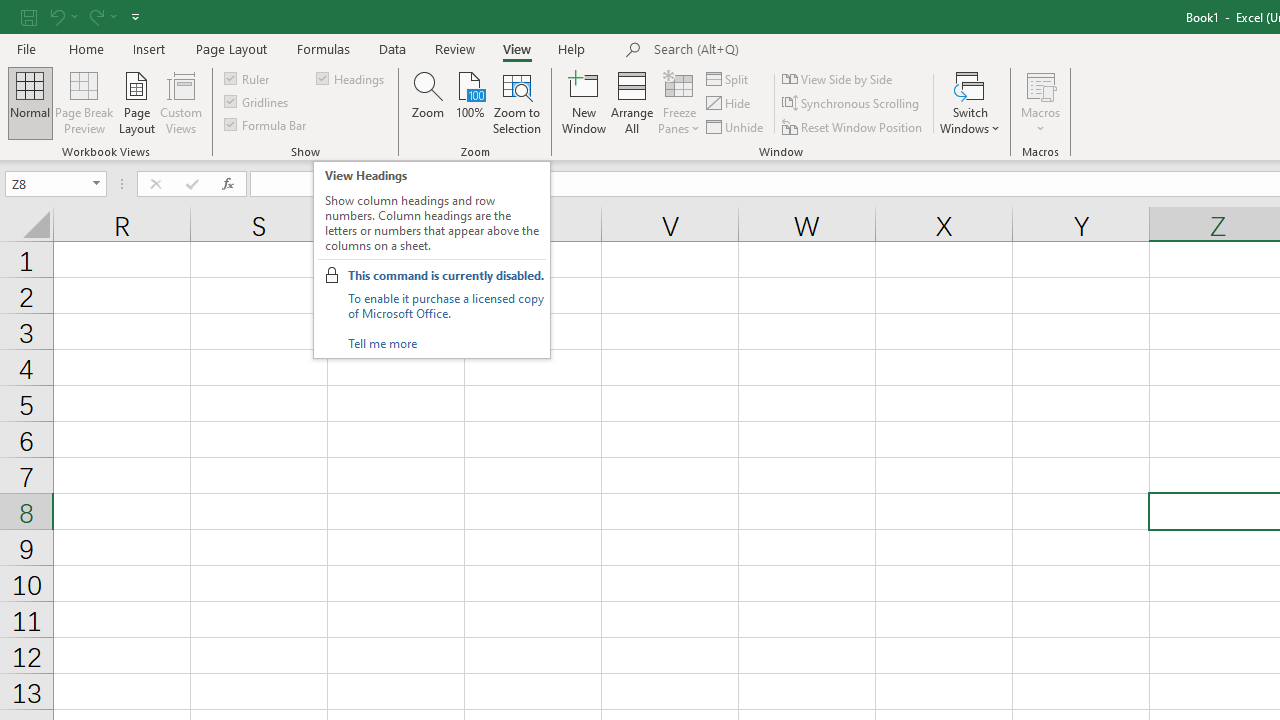  I want to click on Arrange All, so click(632, 102).